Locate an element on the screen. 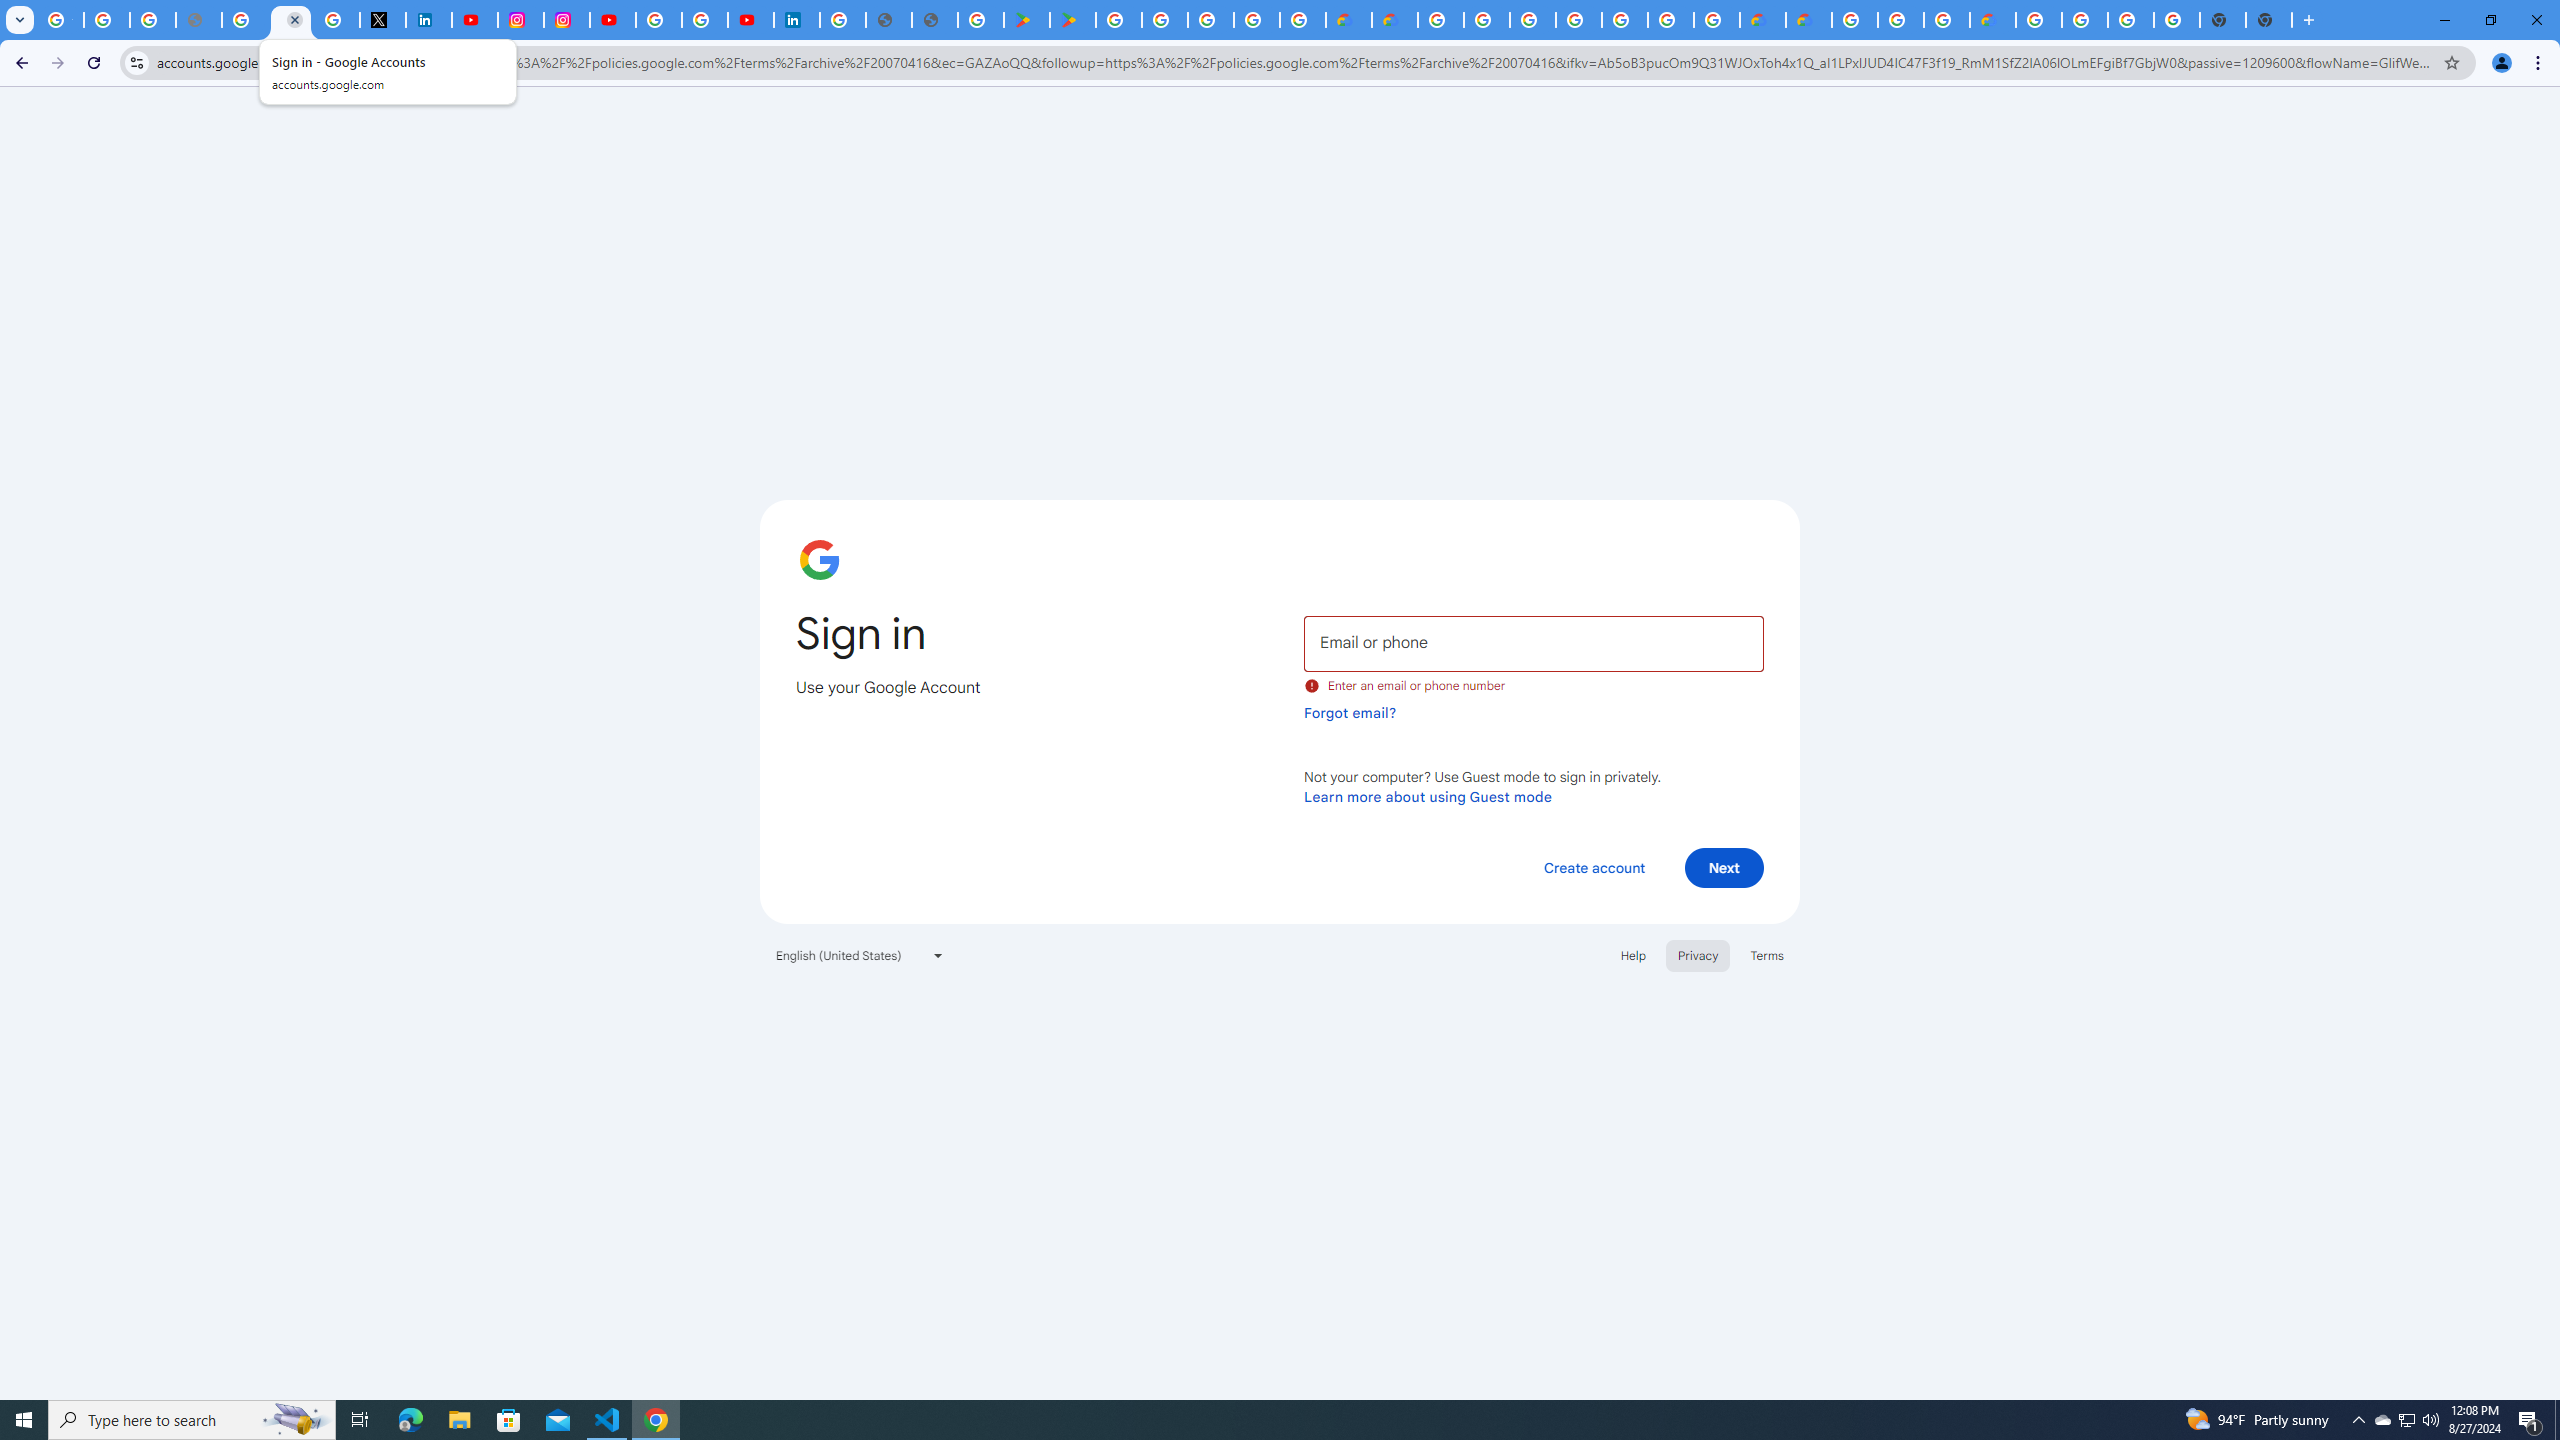 The width and height of the screenshot is (2560, 1440). Learn more about using Guest mode is located at coordinates (1428, 796).